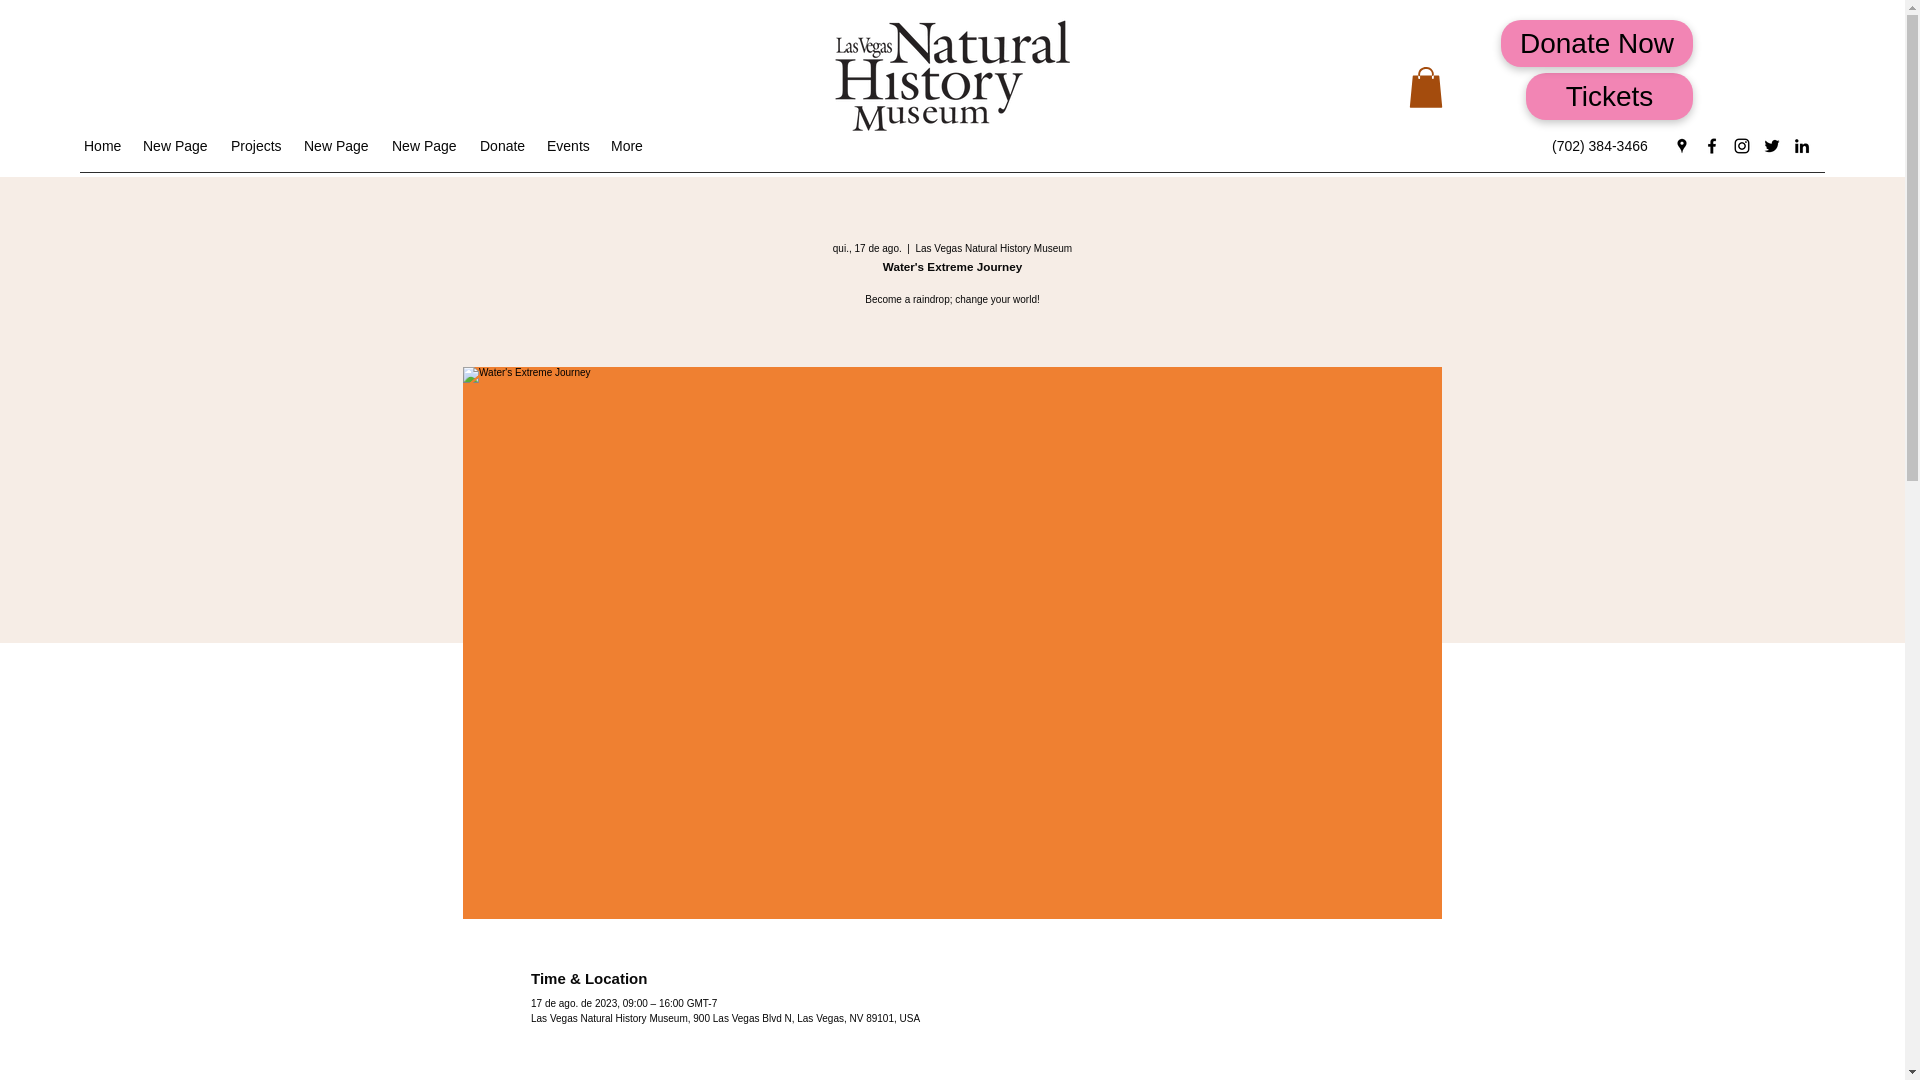 The image size is (1920, 1080). What do you see at coordinates (504, 145) in the screenshot?
I see `Donate` at bounding box center [504, 145].